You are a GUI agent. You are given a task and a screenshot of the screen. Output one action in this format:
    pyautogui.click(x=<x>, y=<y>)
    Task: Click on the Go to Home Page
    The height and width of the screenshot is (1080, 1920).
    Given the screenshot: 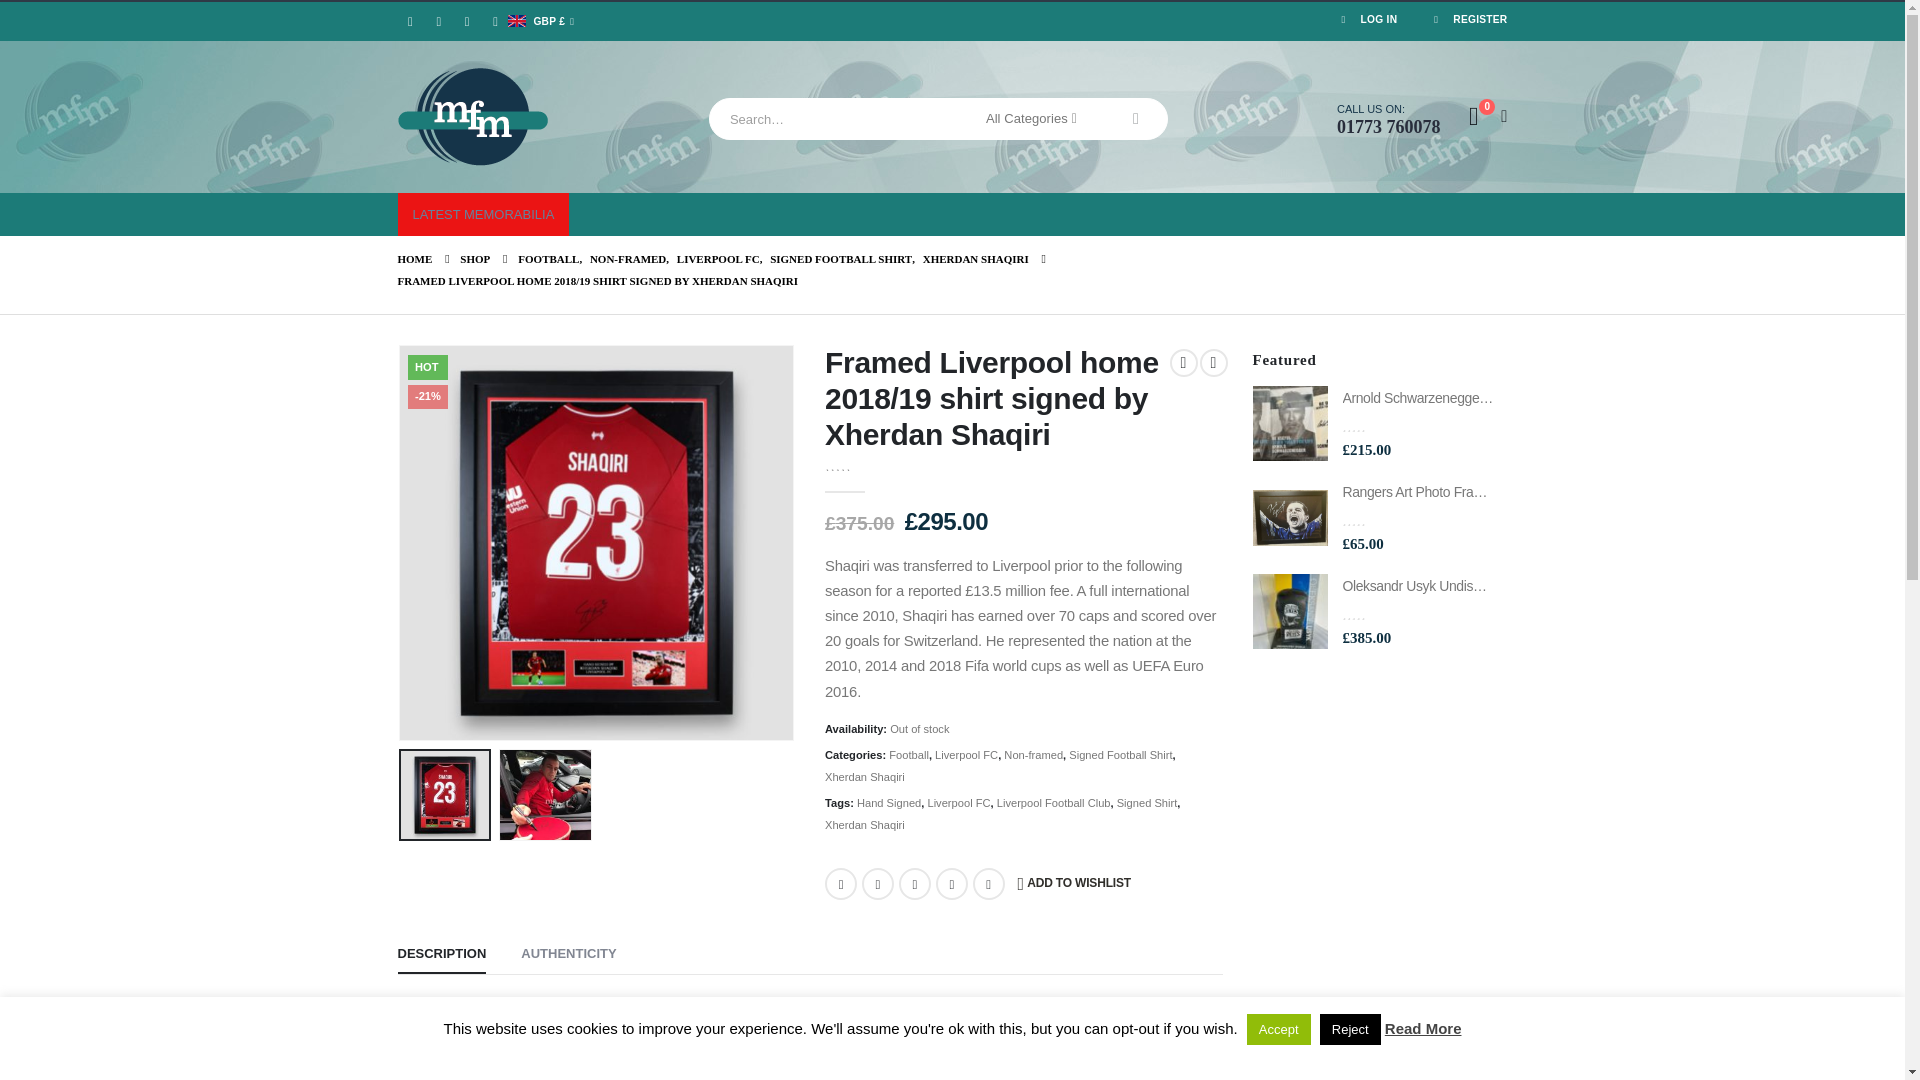 What is the action you would take?
    pyautogui.click(x=415, y=259)
    